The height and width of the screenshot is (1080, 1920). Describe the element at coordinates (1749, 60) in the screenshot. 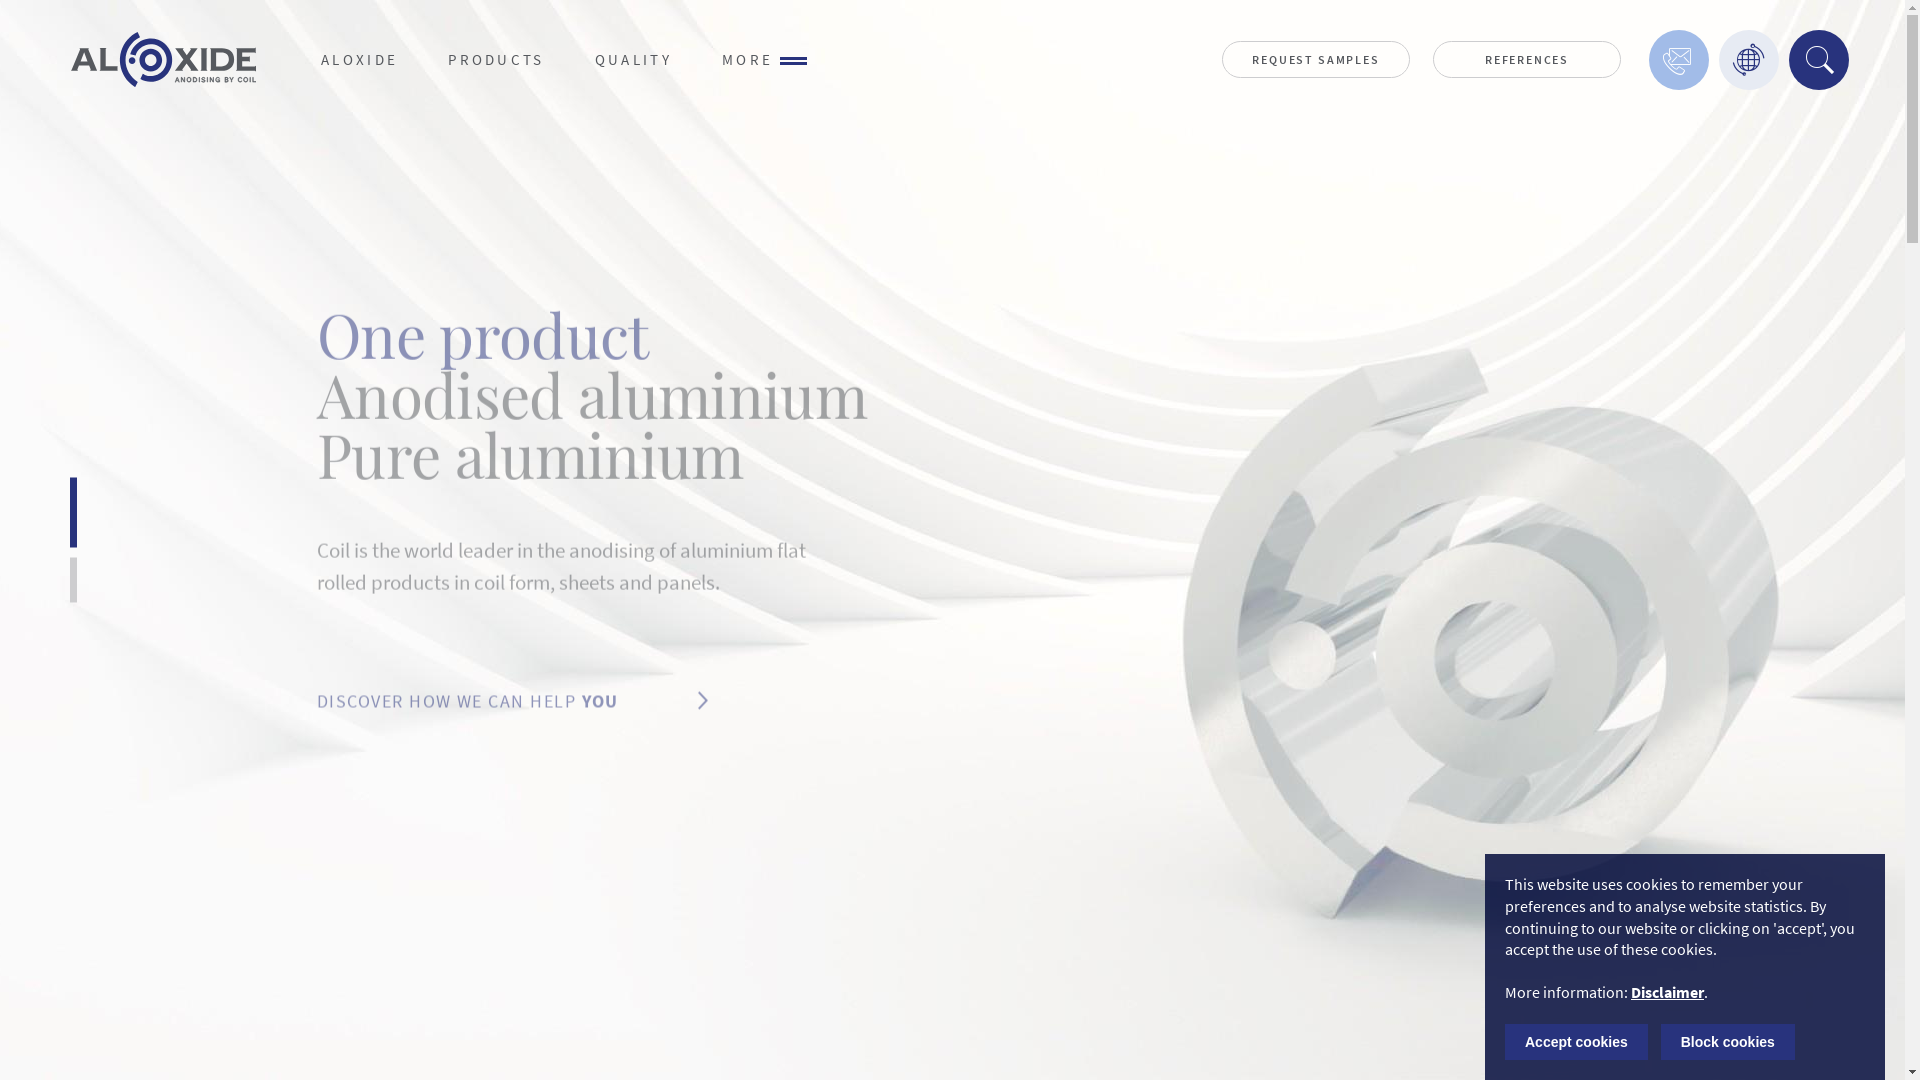

I see `Language` at that location.